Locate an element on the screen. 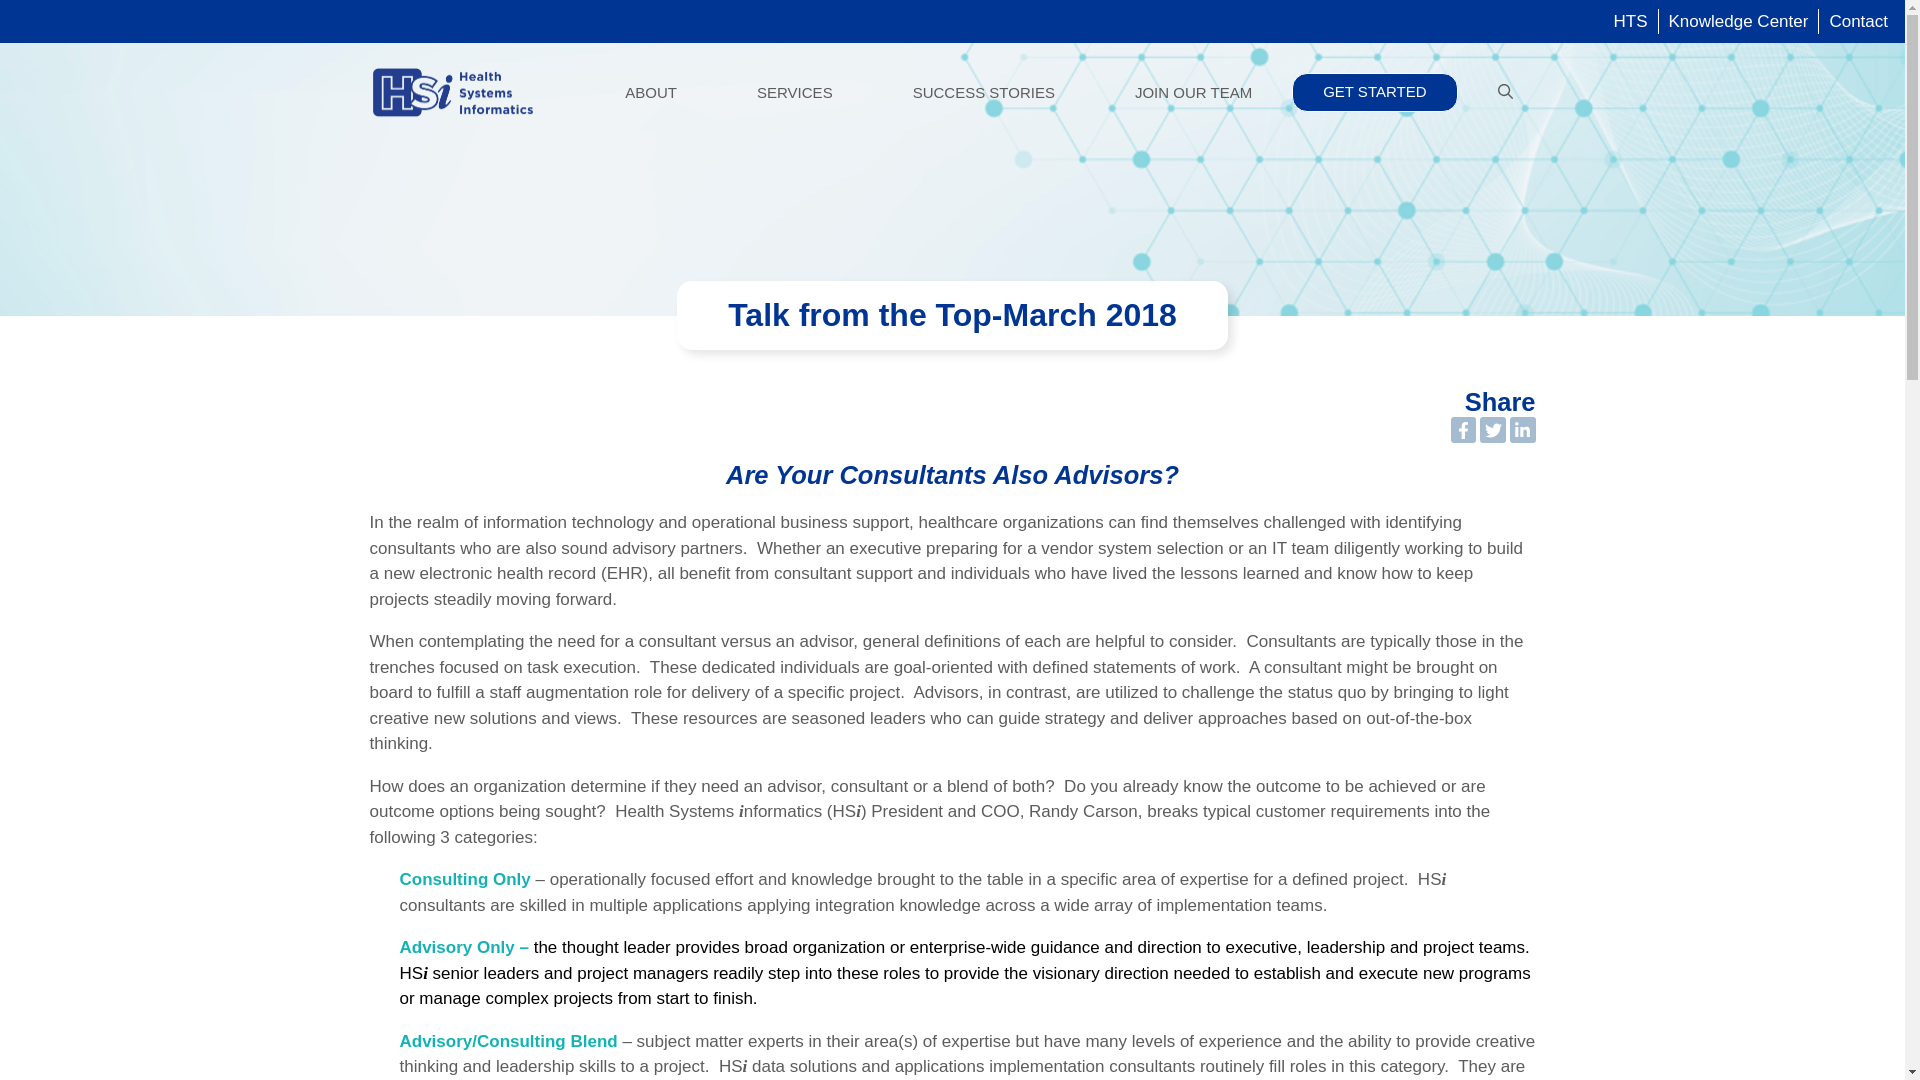  GET STARTED is located at coordinates (1374, 93).